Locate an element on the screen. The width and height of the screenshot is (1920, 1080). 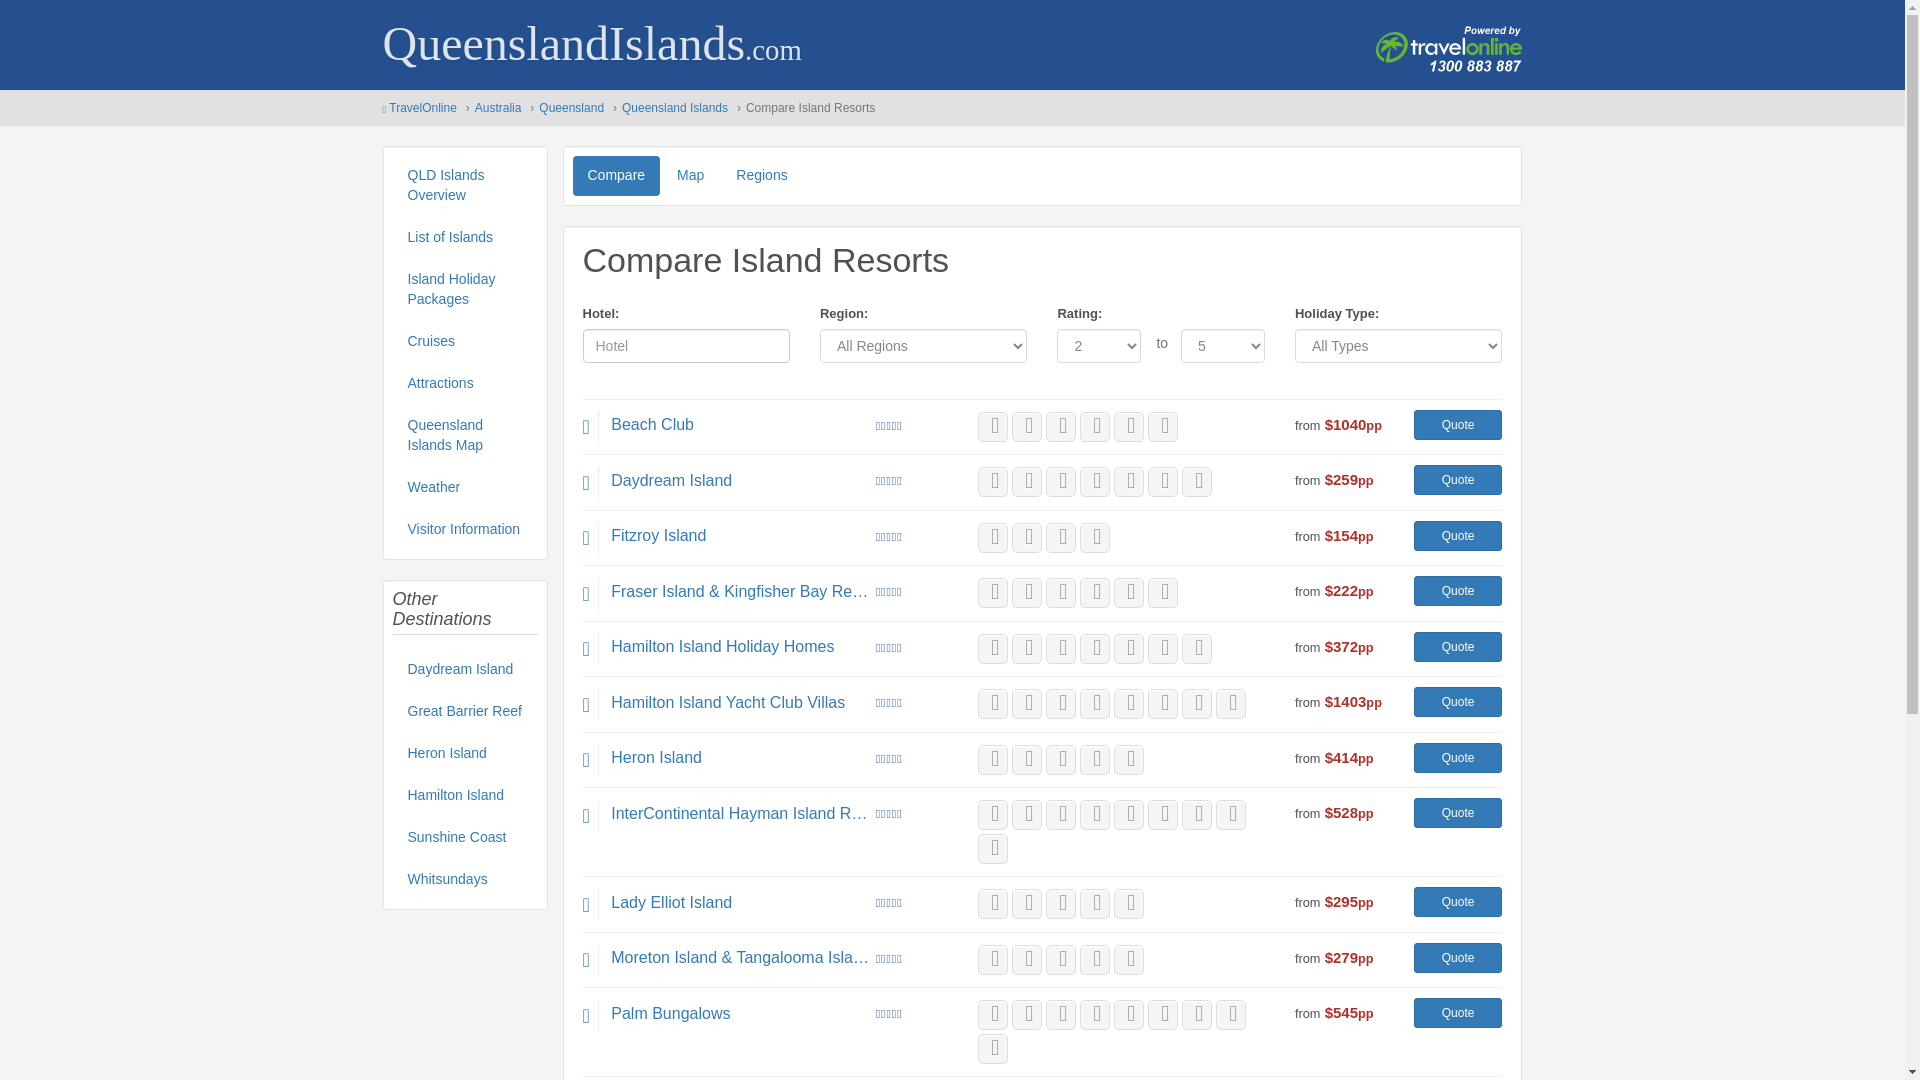
Regions is located at coordinates (762, 175).